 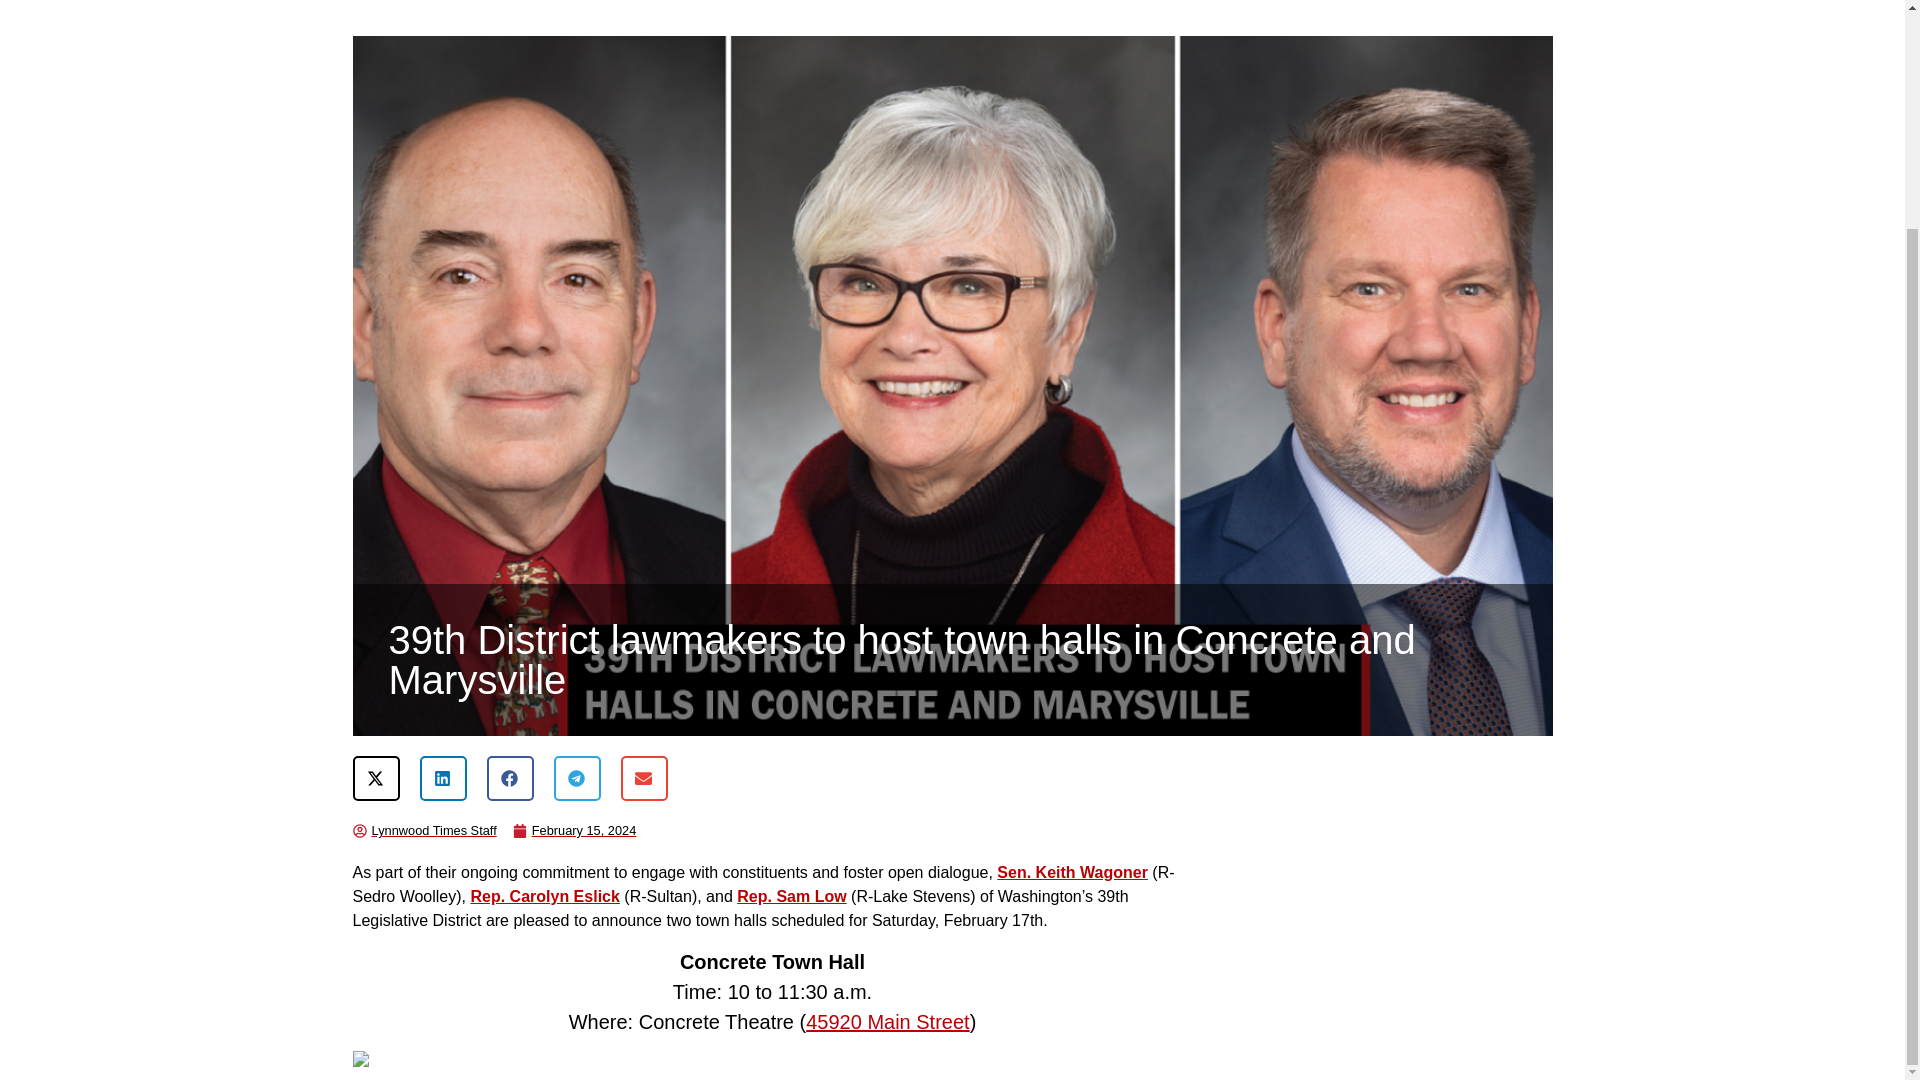 What do you see at coordinates (423, 830) in the screenshot?
I see `Lynnwood Times Staff` at bounding box center [423, 830].